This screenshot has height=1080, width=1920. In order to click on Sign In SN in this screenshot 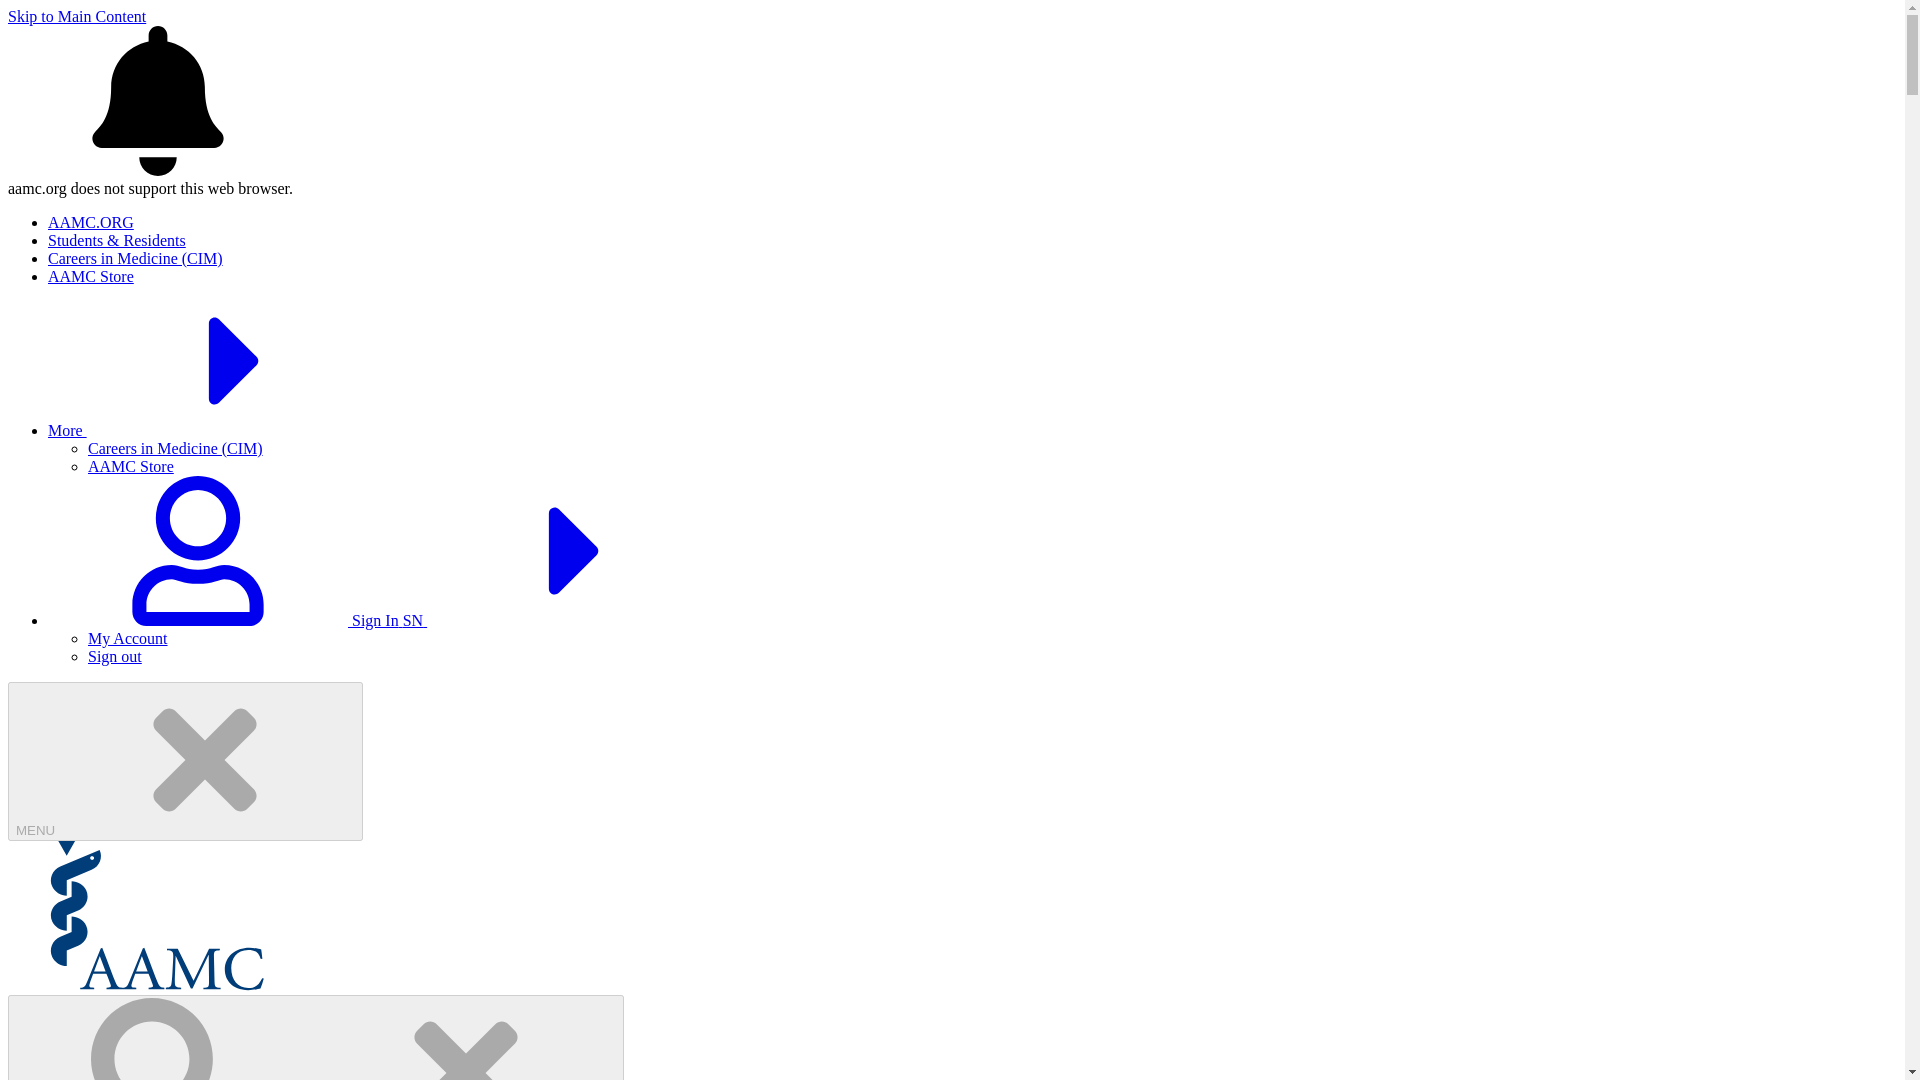, I will do `click(388, 620)`.